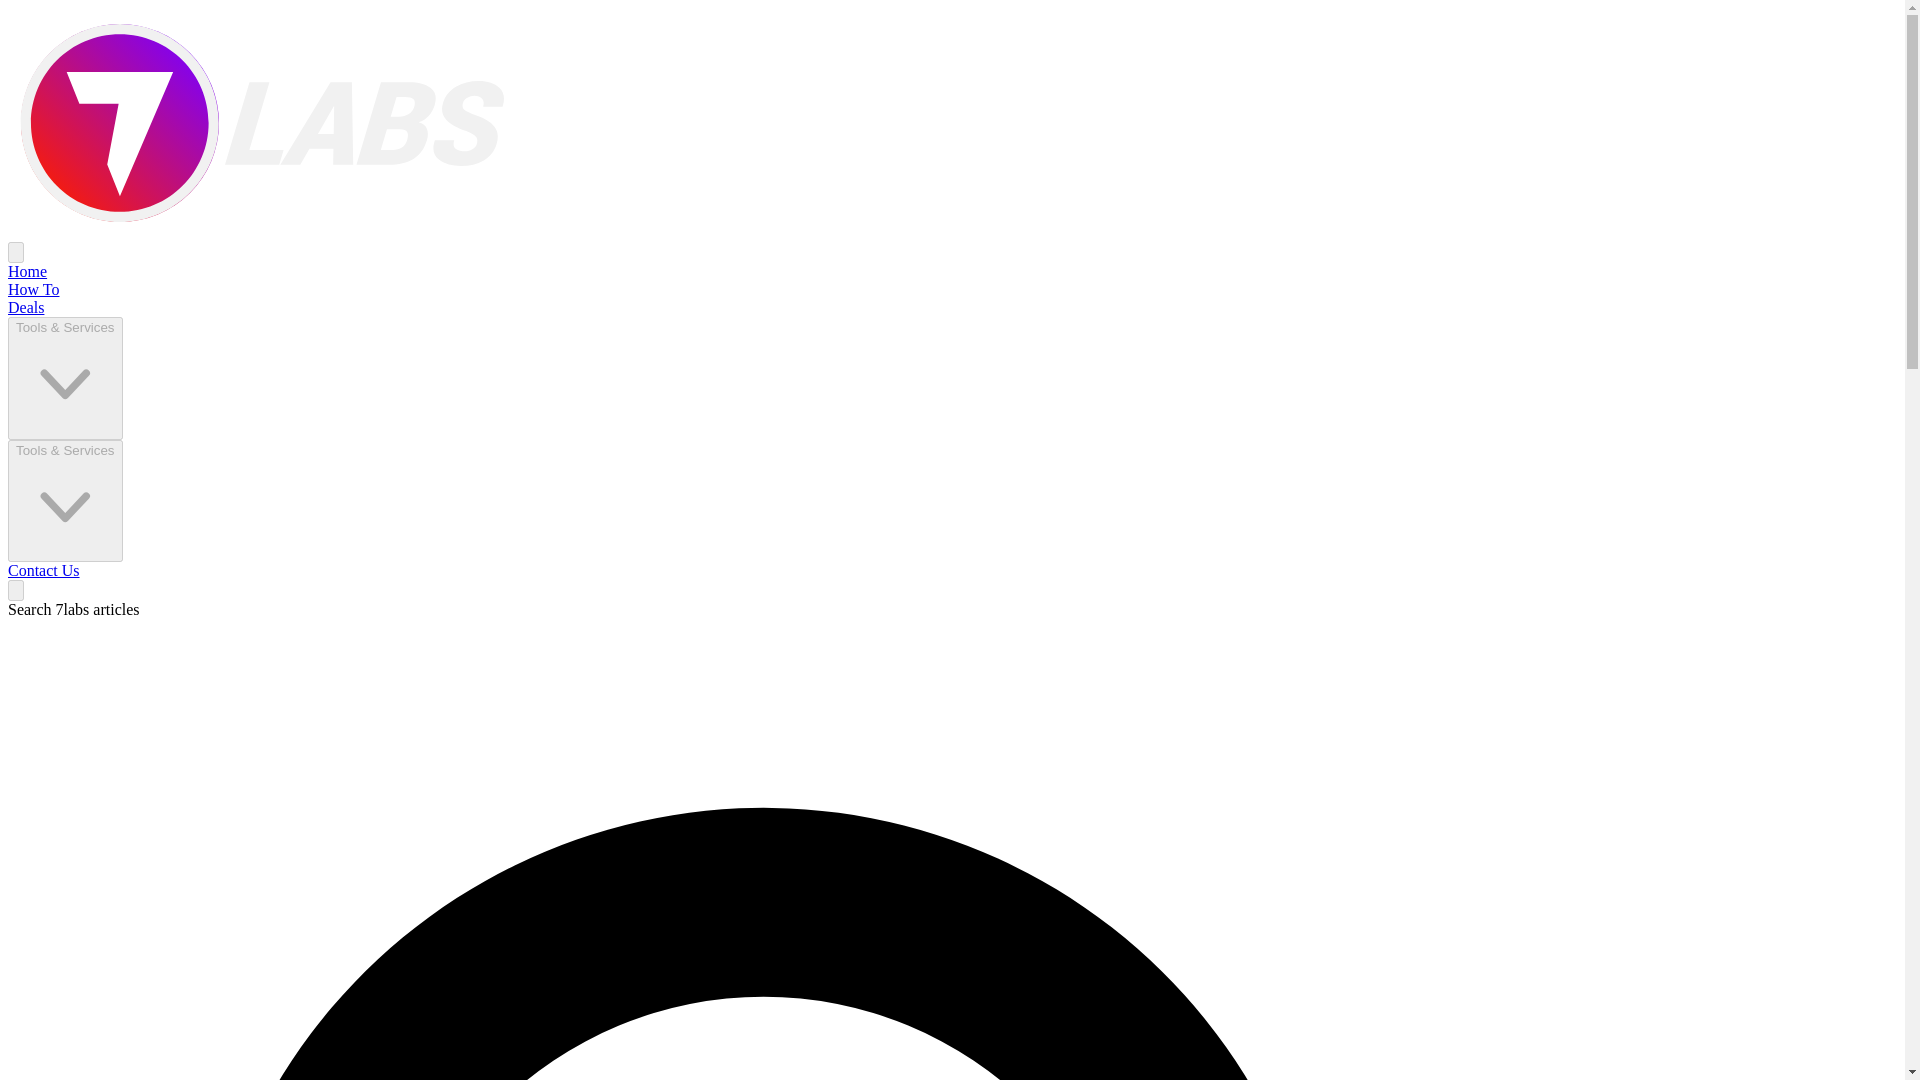 Image resolution: width=1920 pixels, height=1080 pixels. Describe the element at coordinates (33, 289) in the screenshot. I see `How To` at that location.